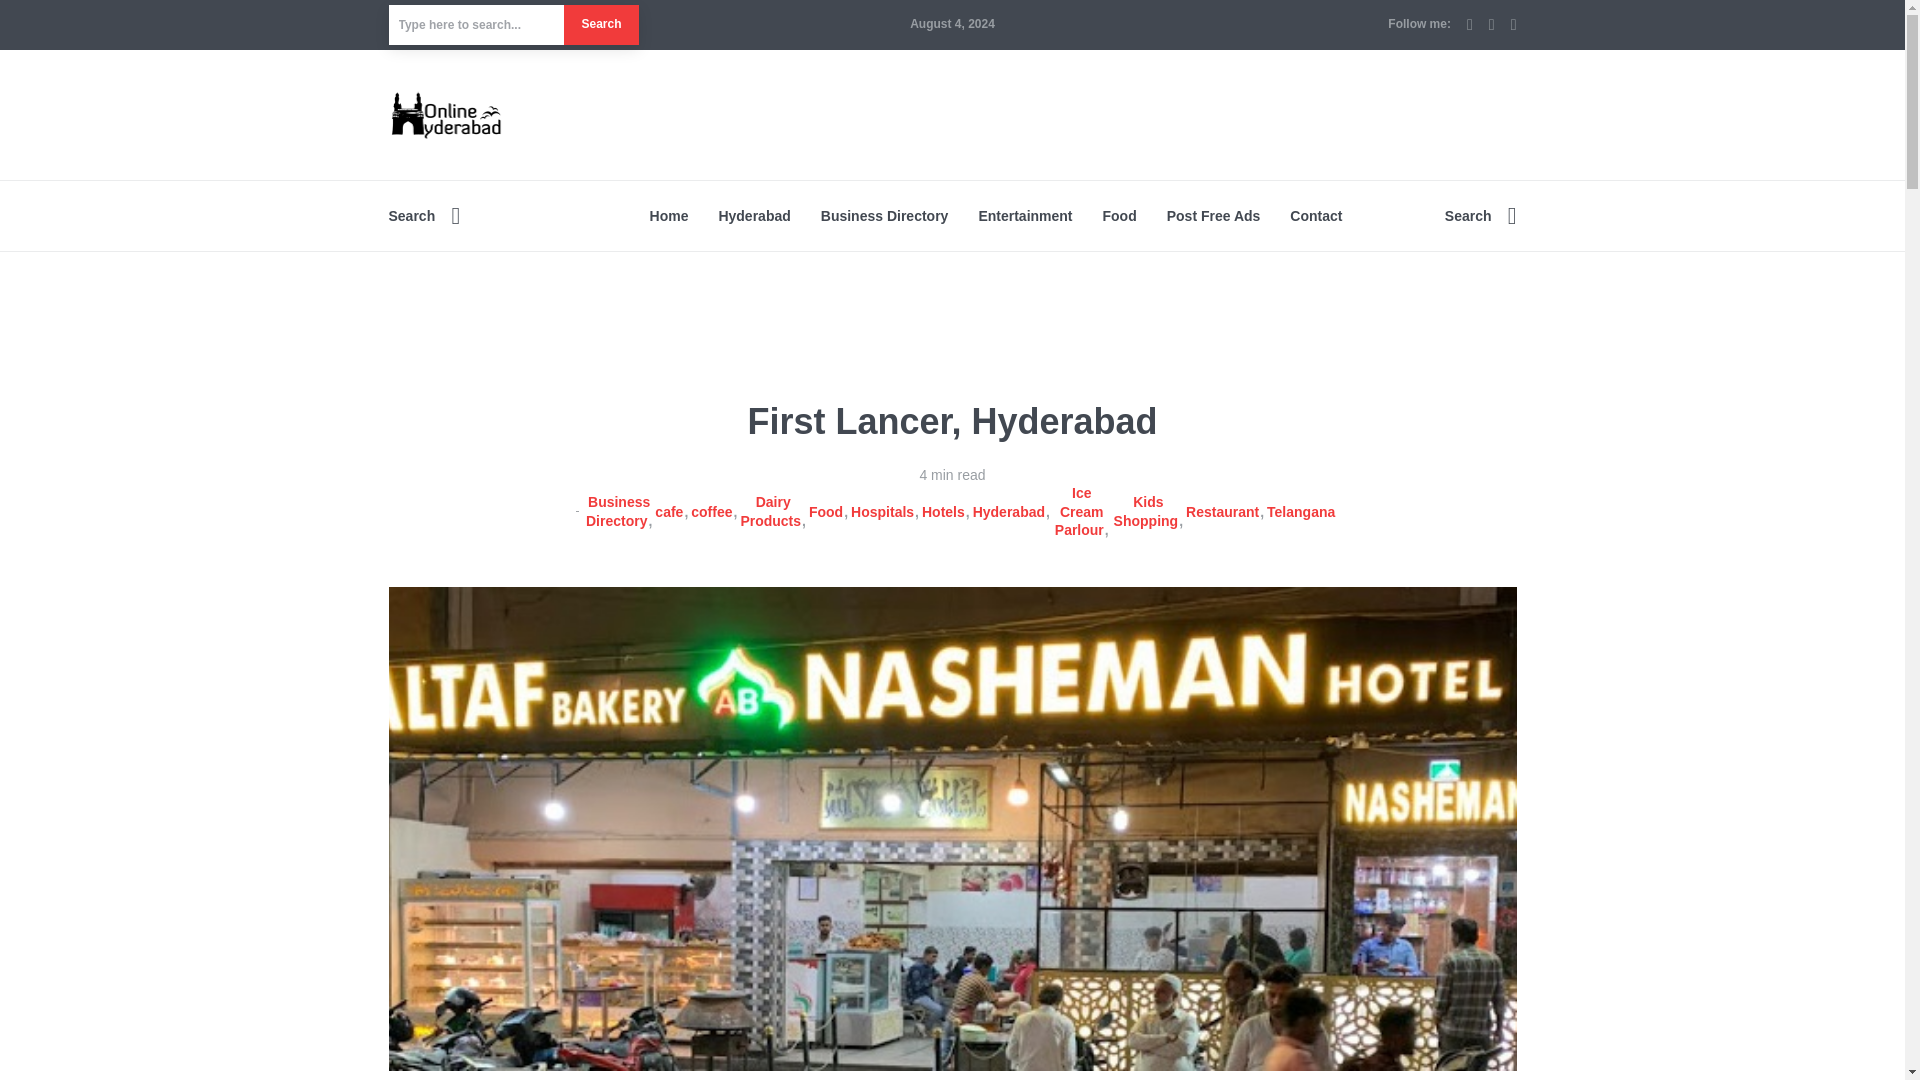 The width and height of the screenshot is (1920, 1080). What do you see at coordinates (884, 216) in the screenshot?
I see `Business Directory` at bounding box center [884, 216].